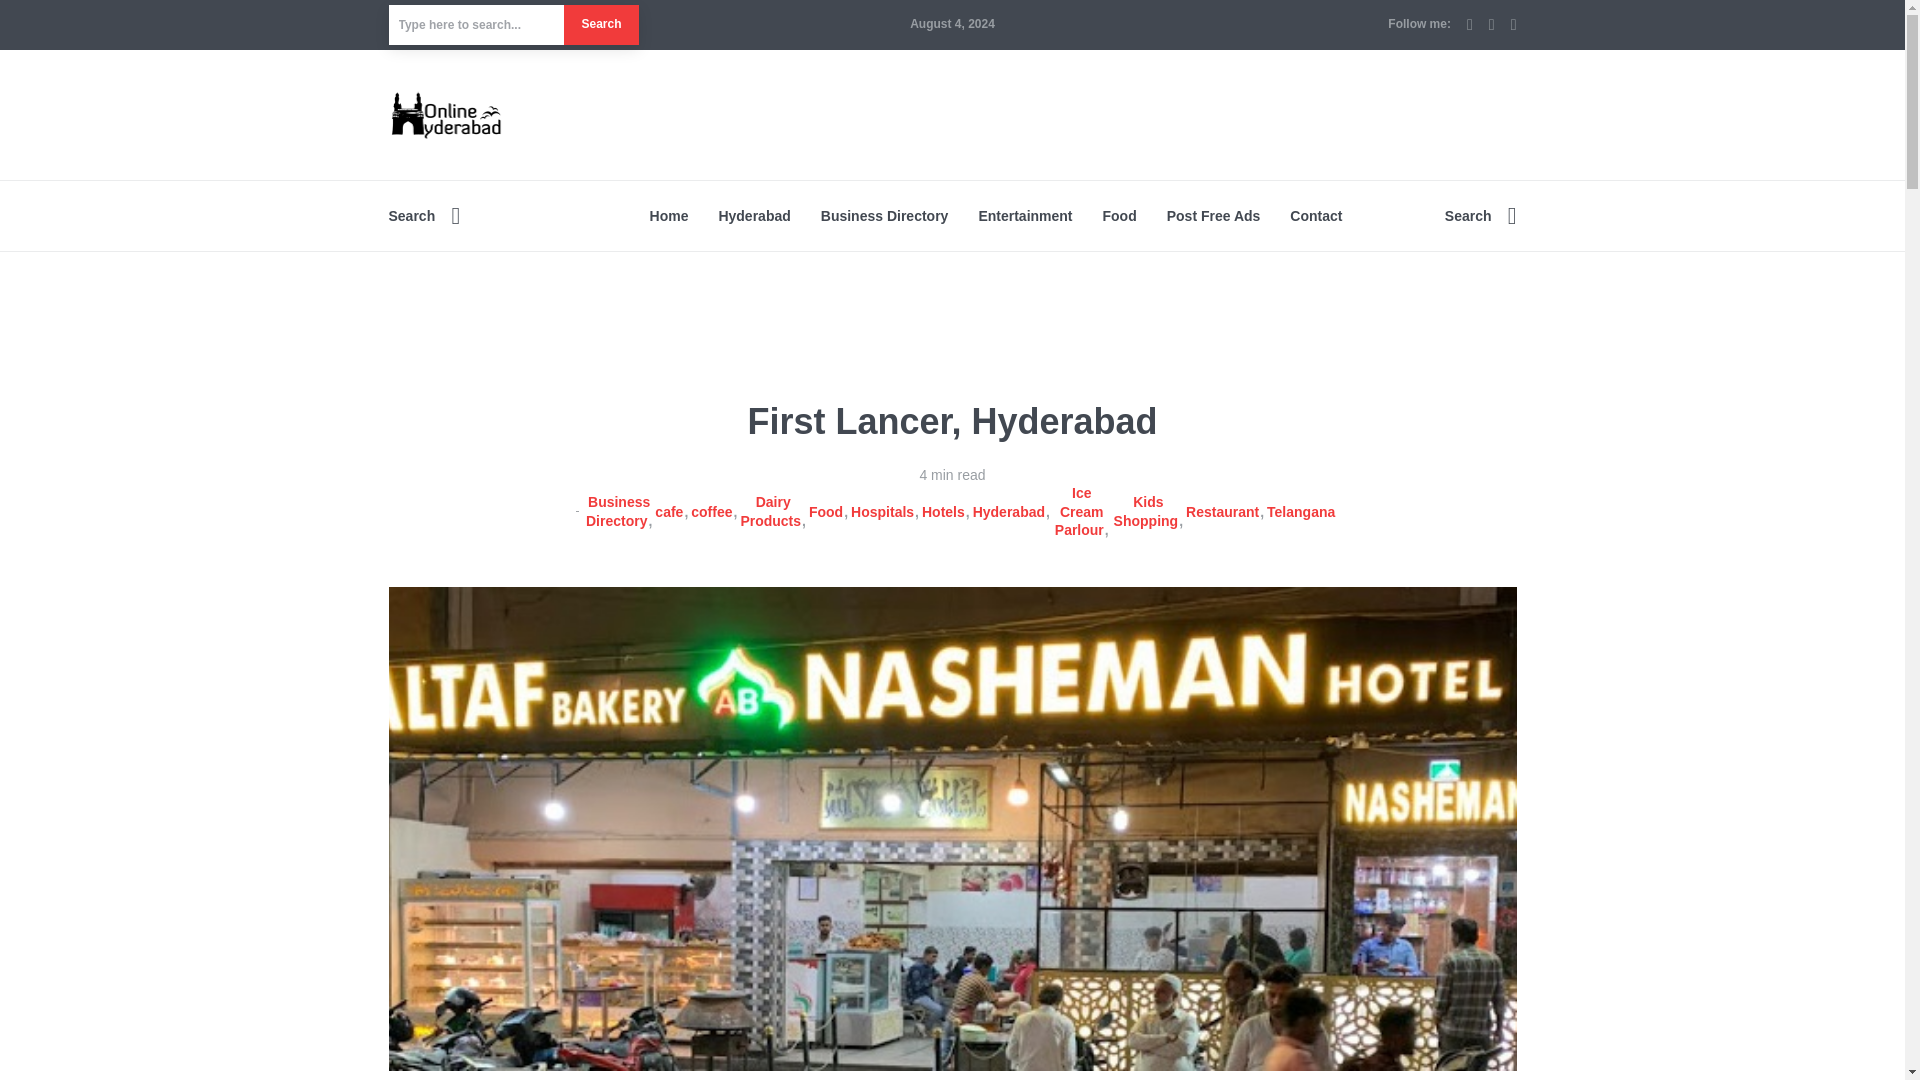 The width and height of the screenshot is (1920, 1080). What do you see at coordinates (884, 216) in the screenshot?
I see `Business Directory` at bounding box center [884, 216].